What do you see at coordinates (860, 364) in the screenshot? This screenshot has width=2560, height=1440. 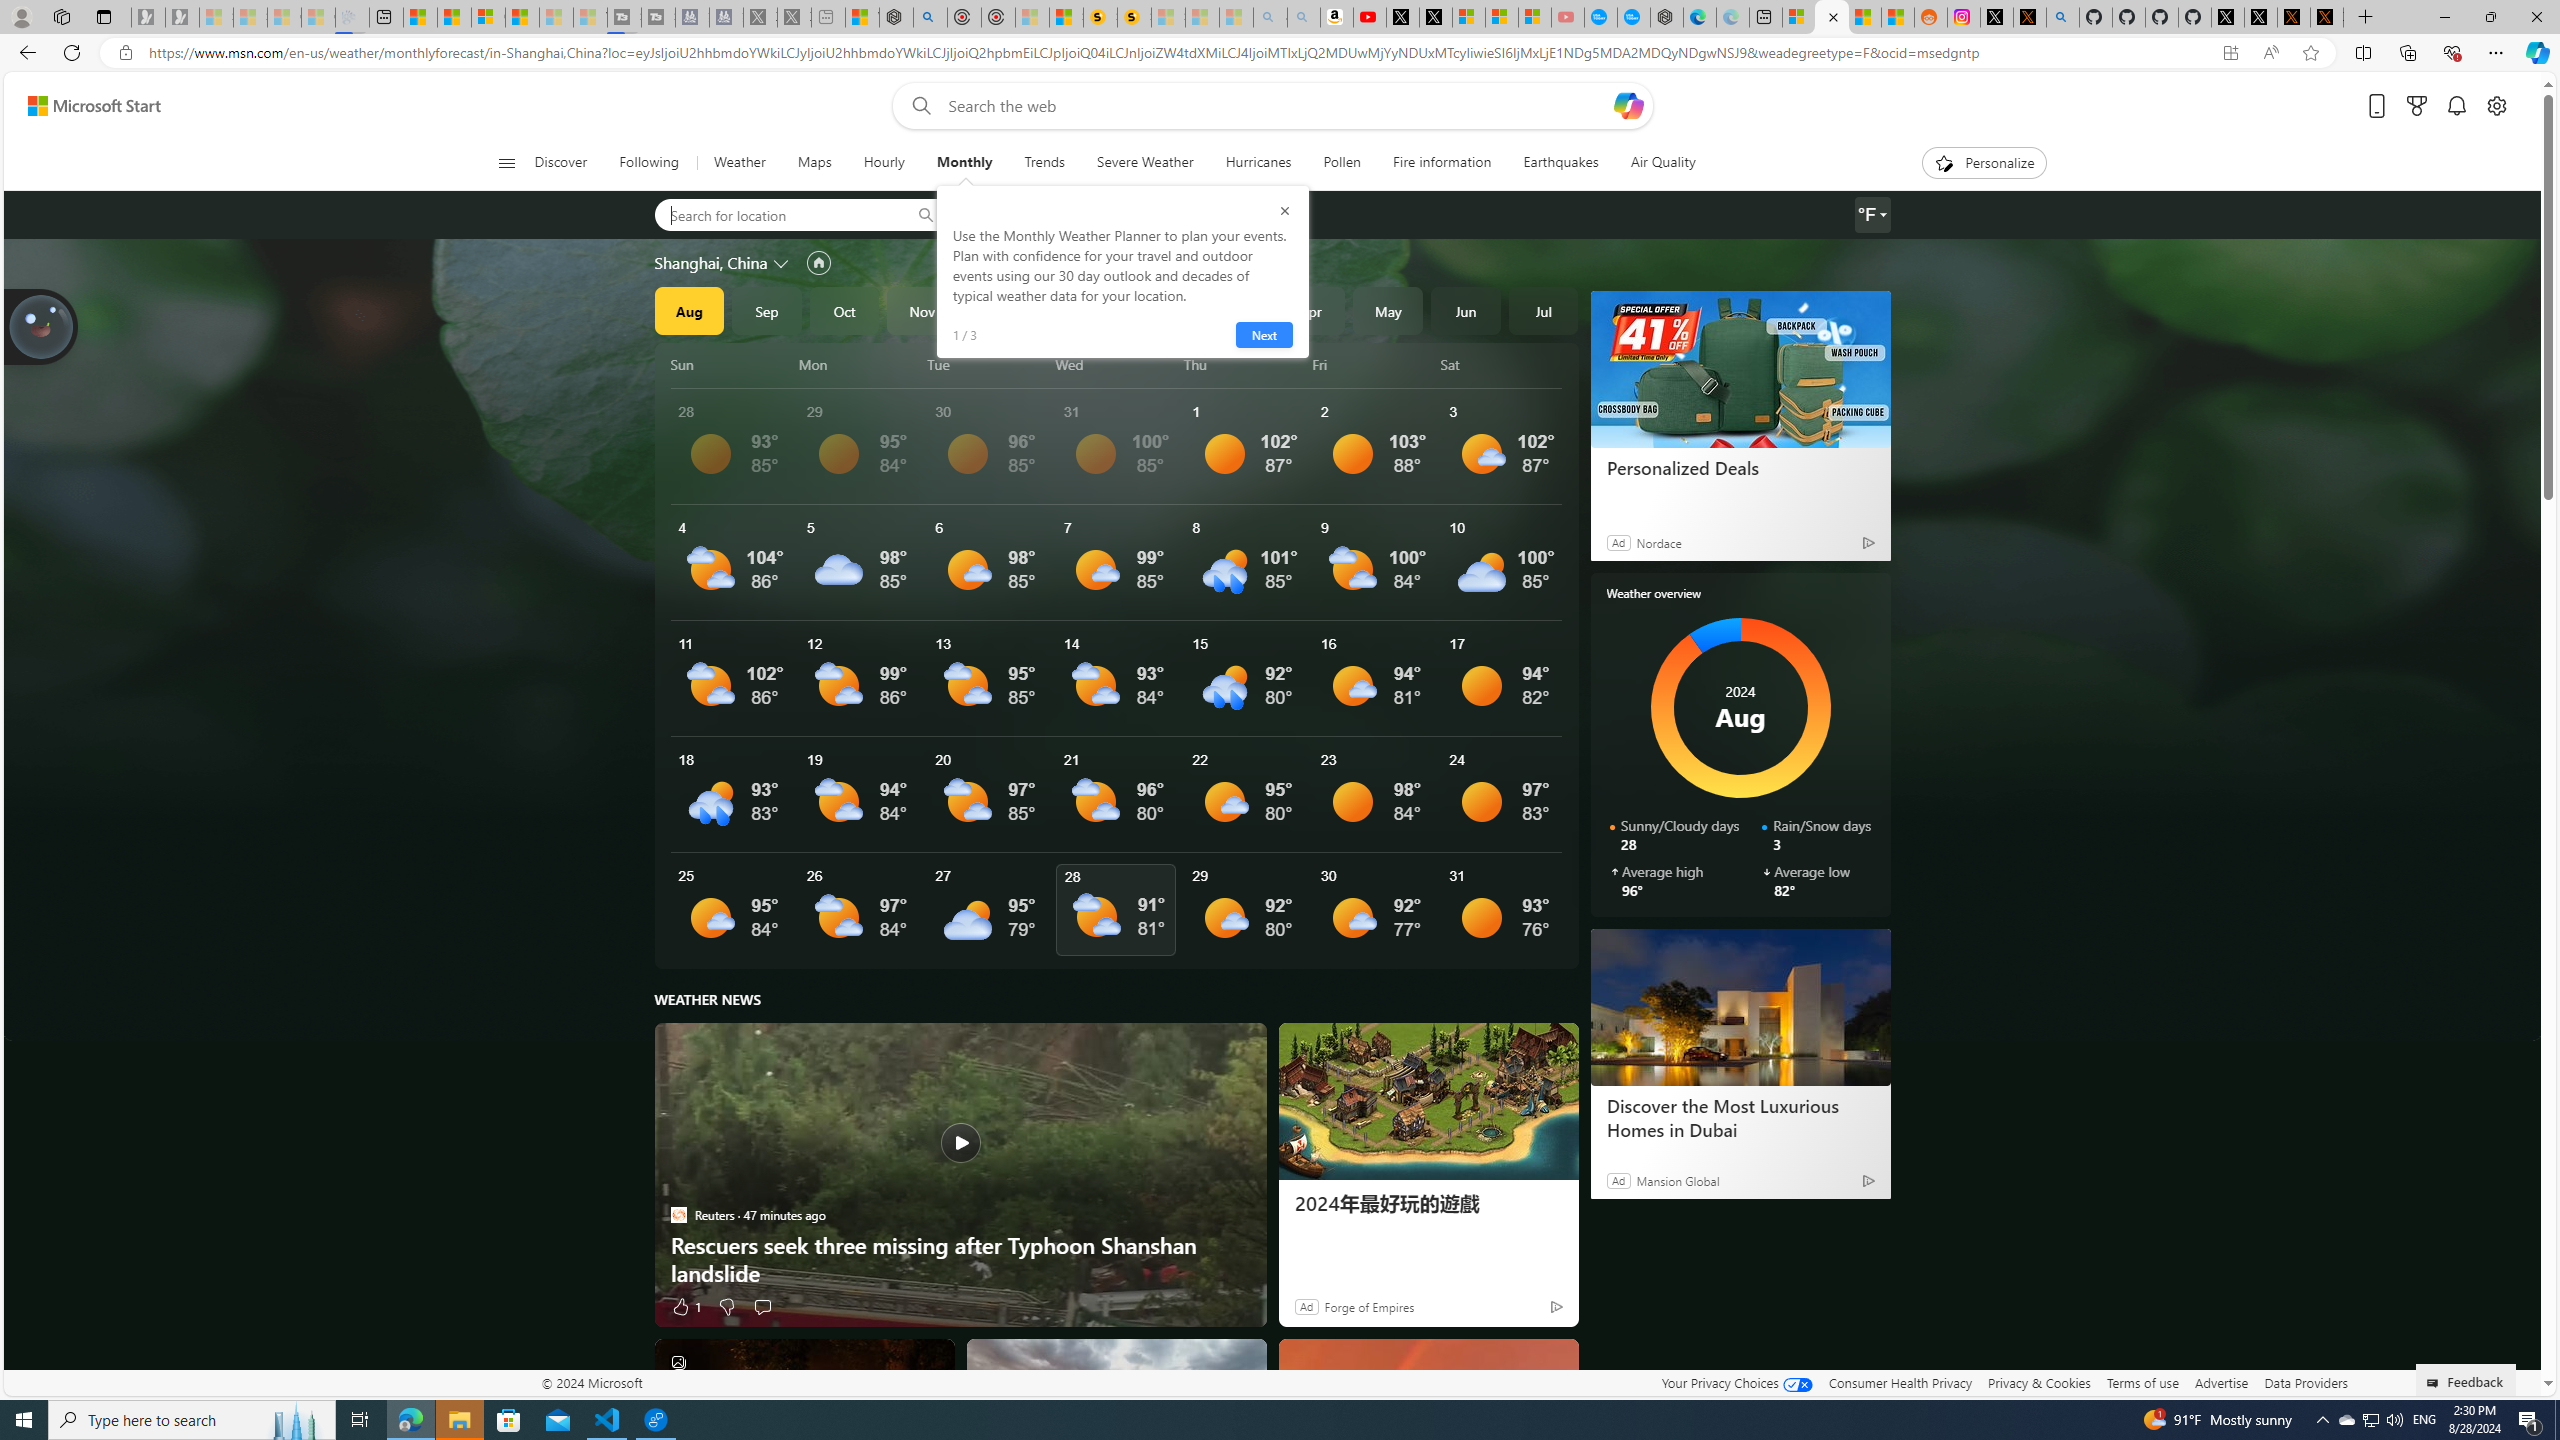 I see `Mon` at bounding box center [860, 364].